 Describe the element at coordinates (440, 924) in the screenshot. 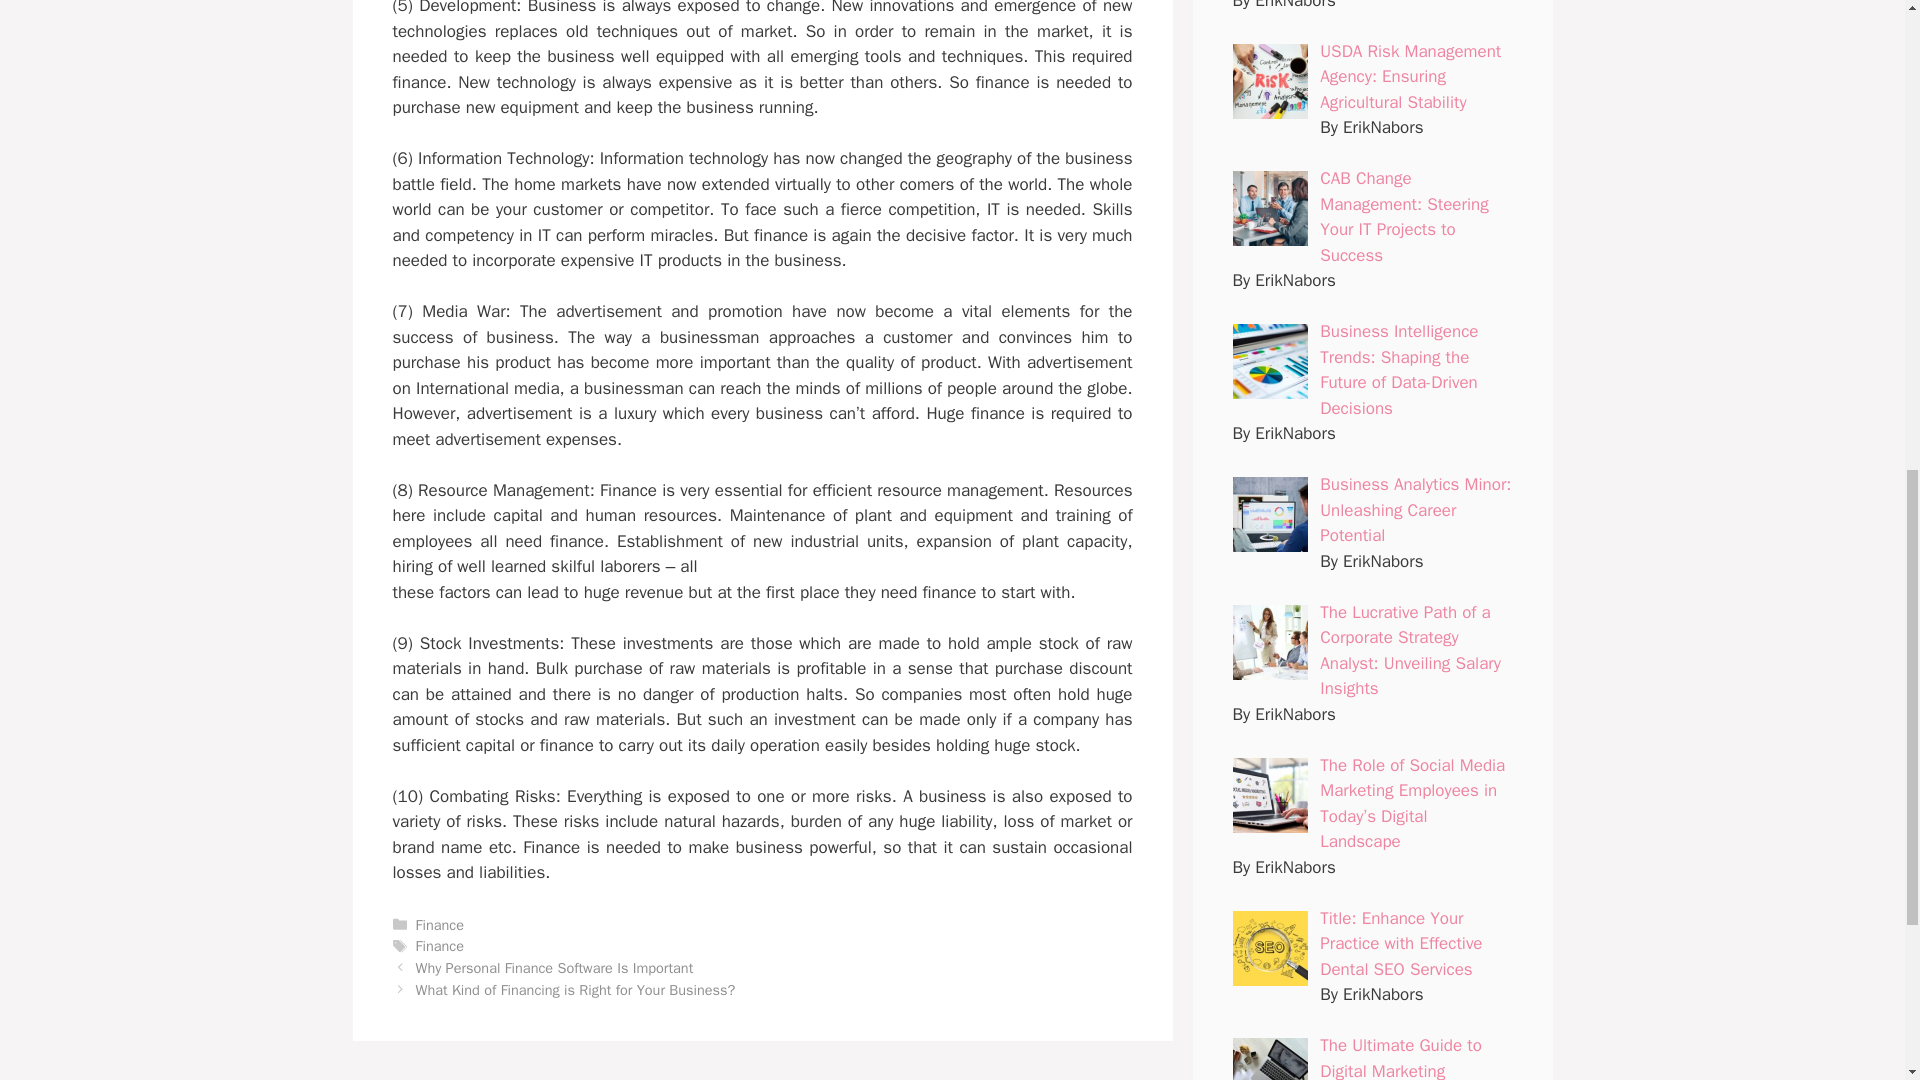

I see `Finance` at that location.